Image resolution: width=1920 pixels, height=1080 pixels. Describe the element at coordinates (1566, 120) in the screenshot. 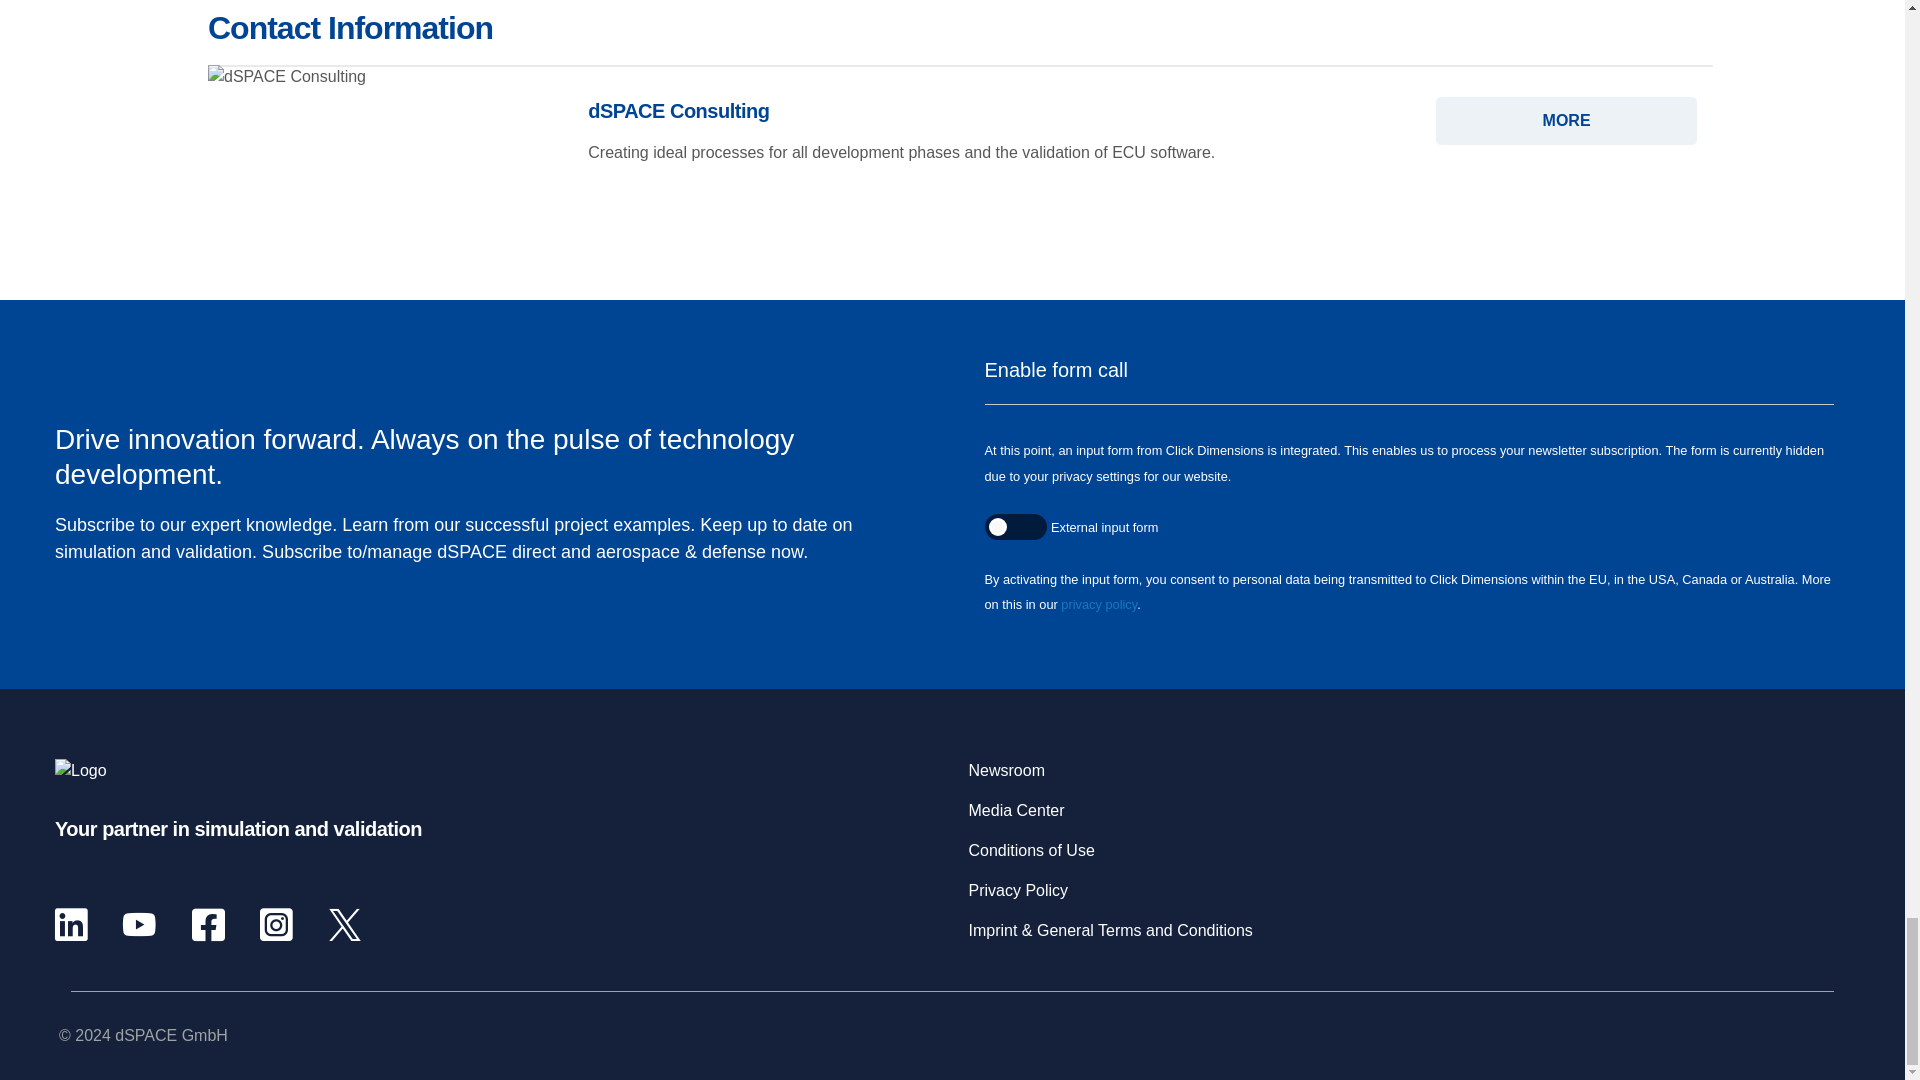

I see `MORE` at that location.